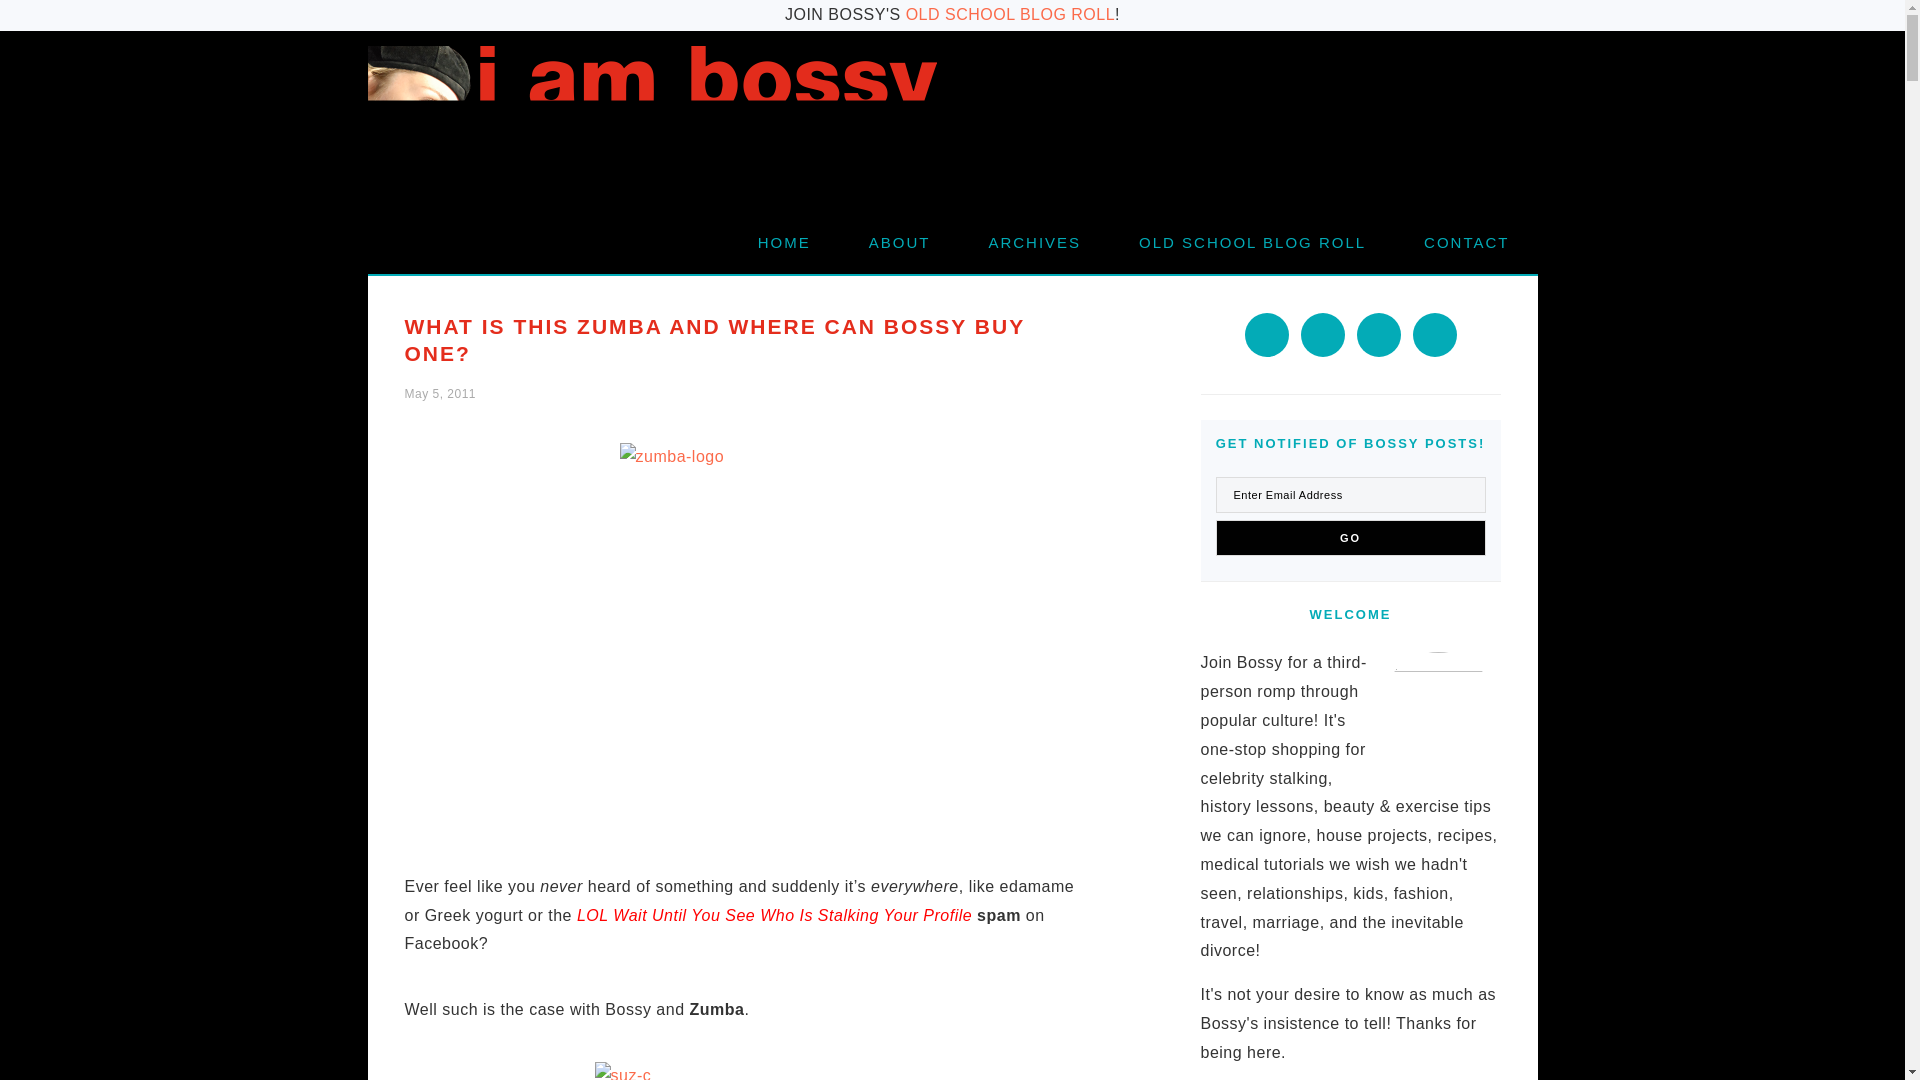 The image size is (1920, 1080). Describe the element at coordinates (653, 123) in the screenshot. I see `I AM BOSSY` at that location.